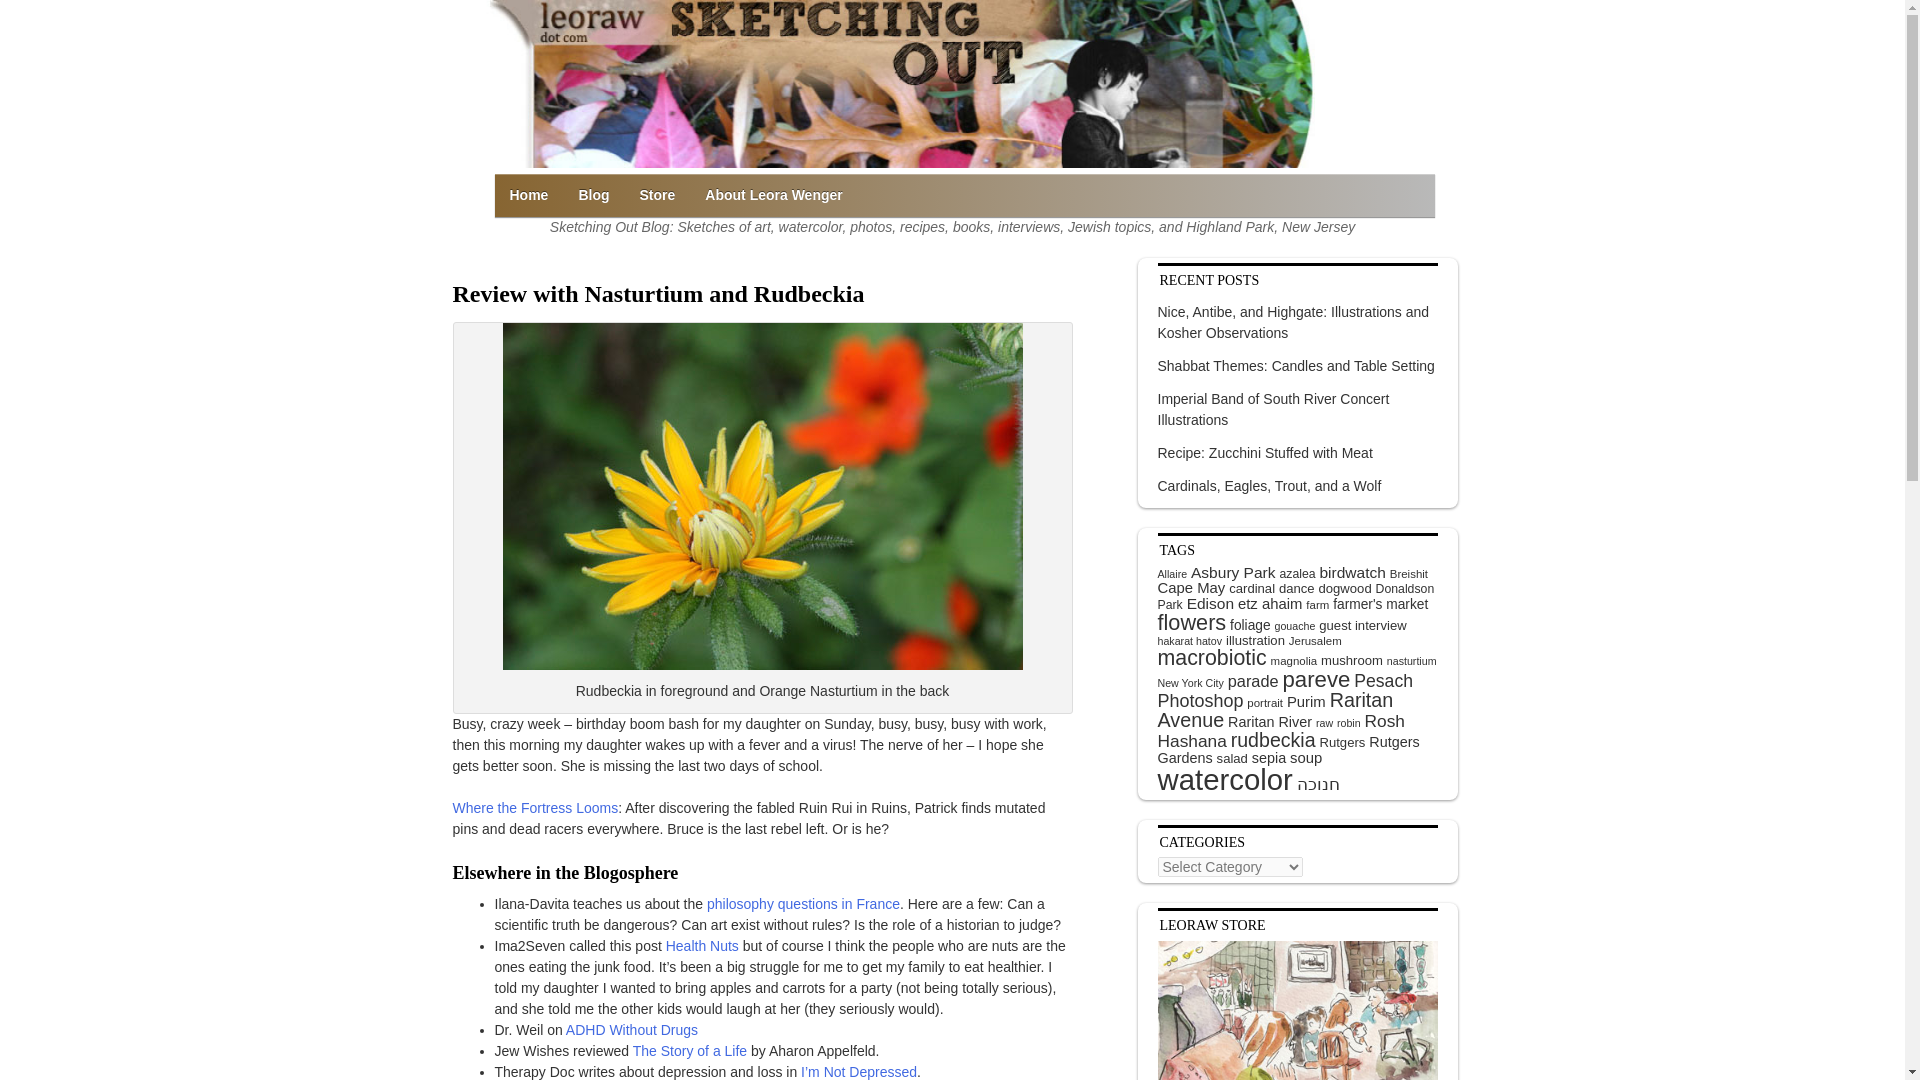 This screenshot has height=1080, width=1920. I want to click on Store, so click(658, 195).